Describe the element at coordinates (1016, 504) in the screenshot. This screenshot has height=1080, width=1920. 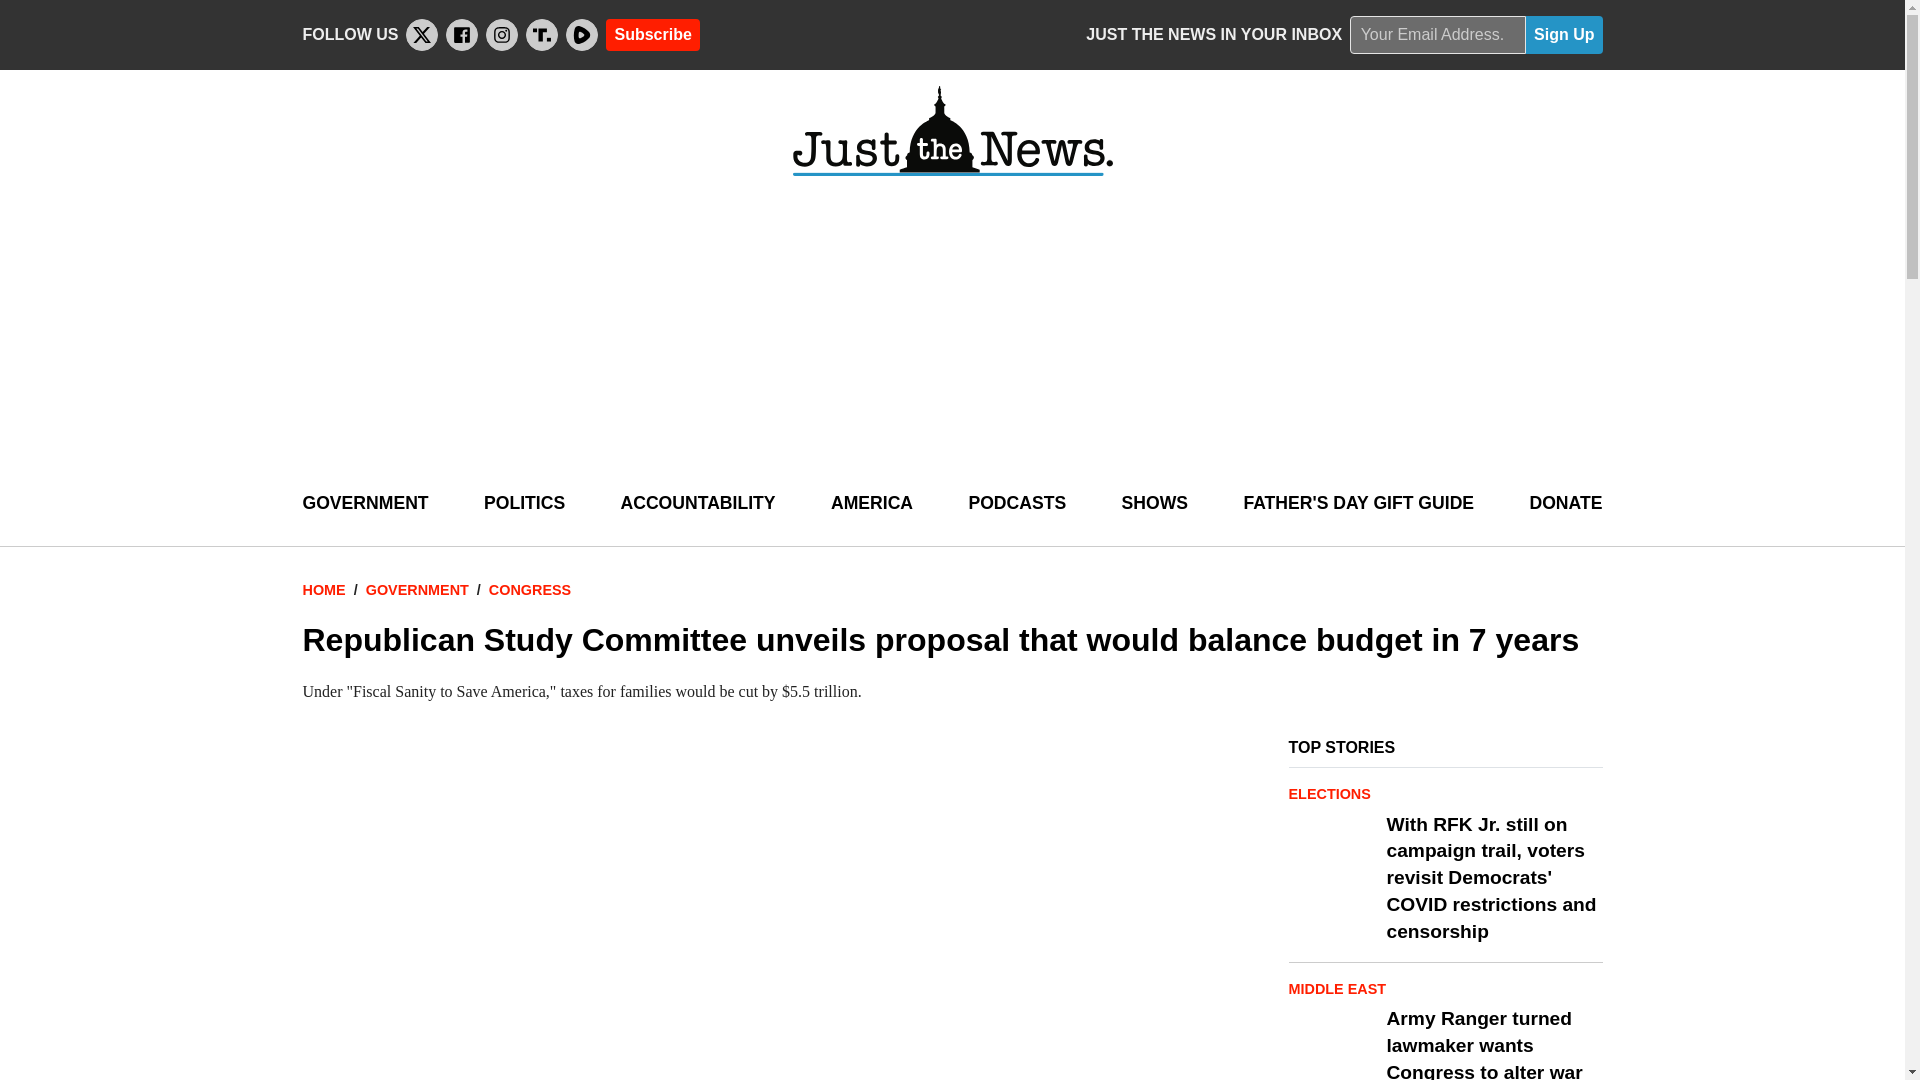
I see `PODCASTS` at that location.